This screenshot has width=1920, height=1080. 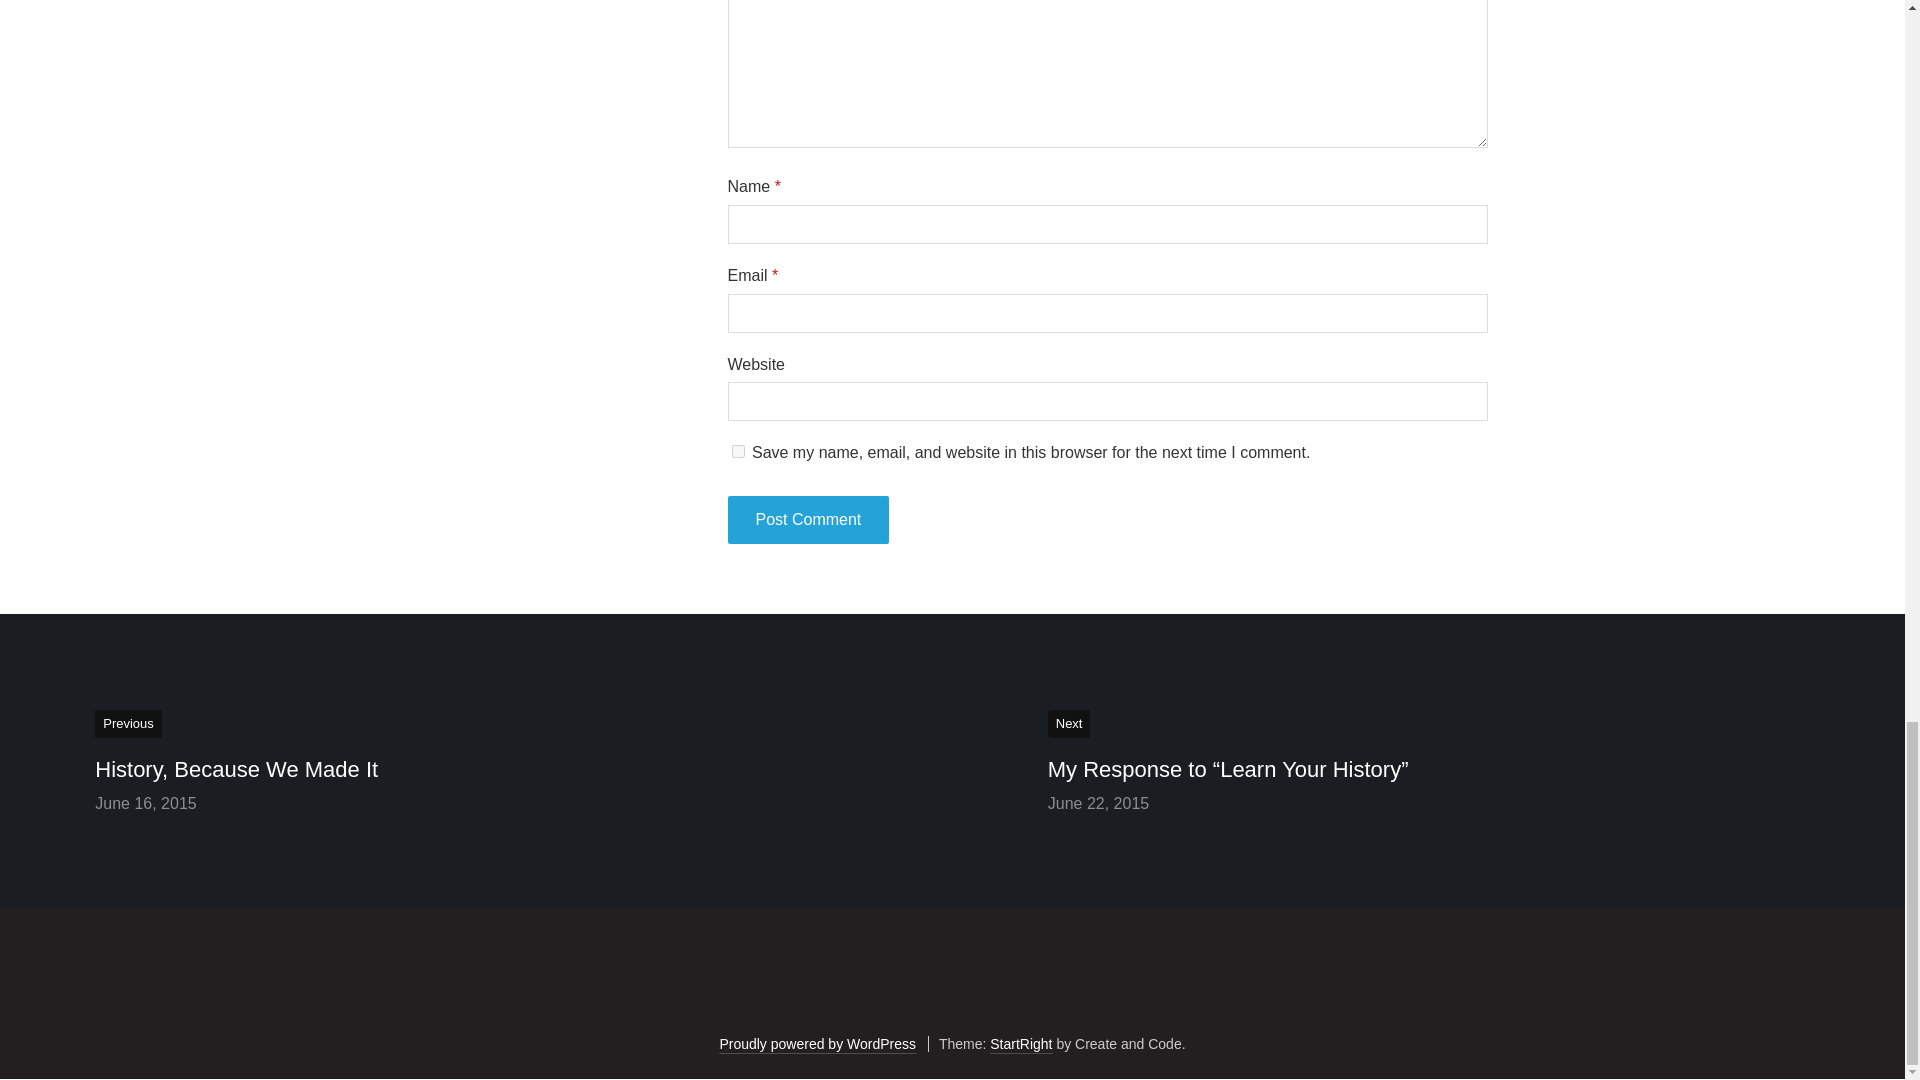 I want to click on Post Comment, so click(x=808, y=520).